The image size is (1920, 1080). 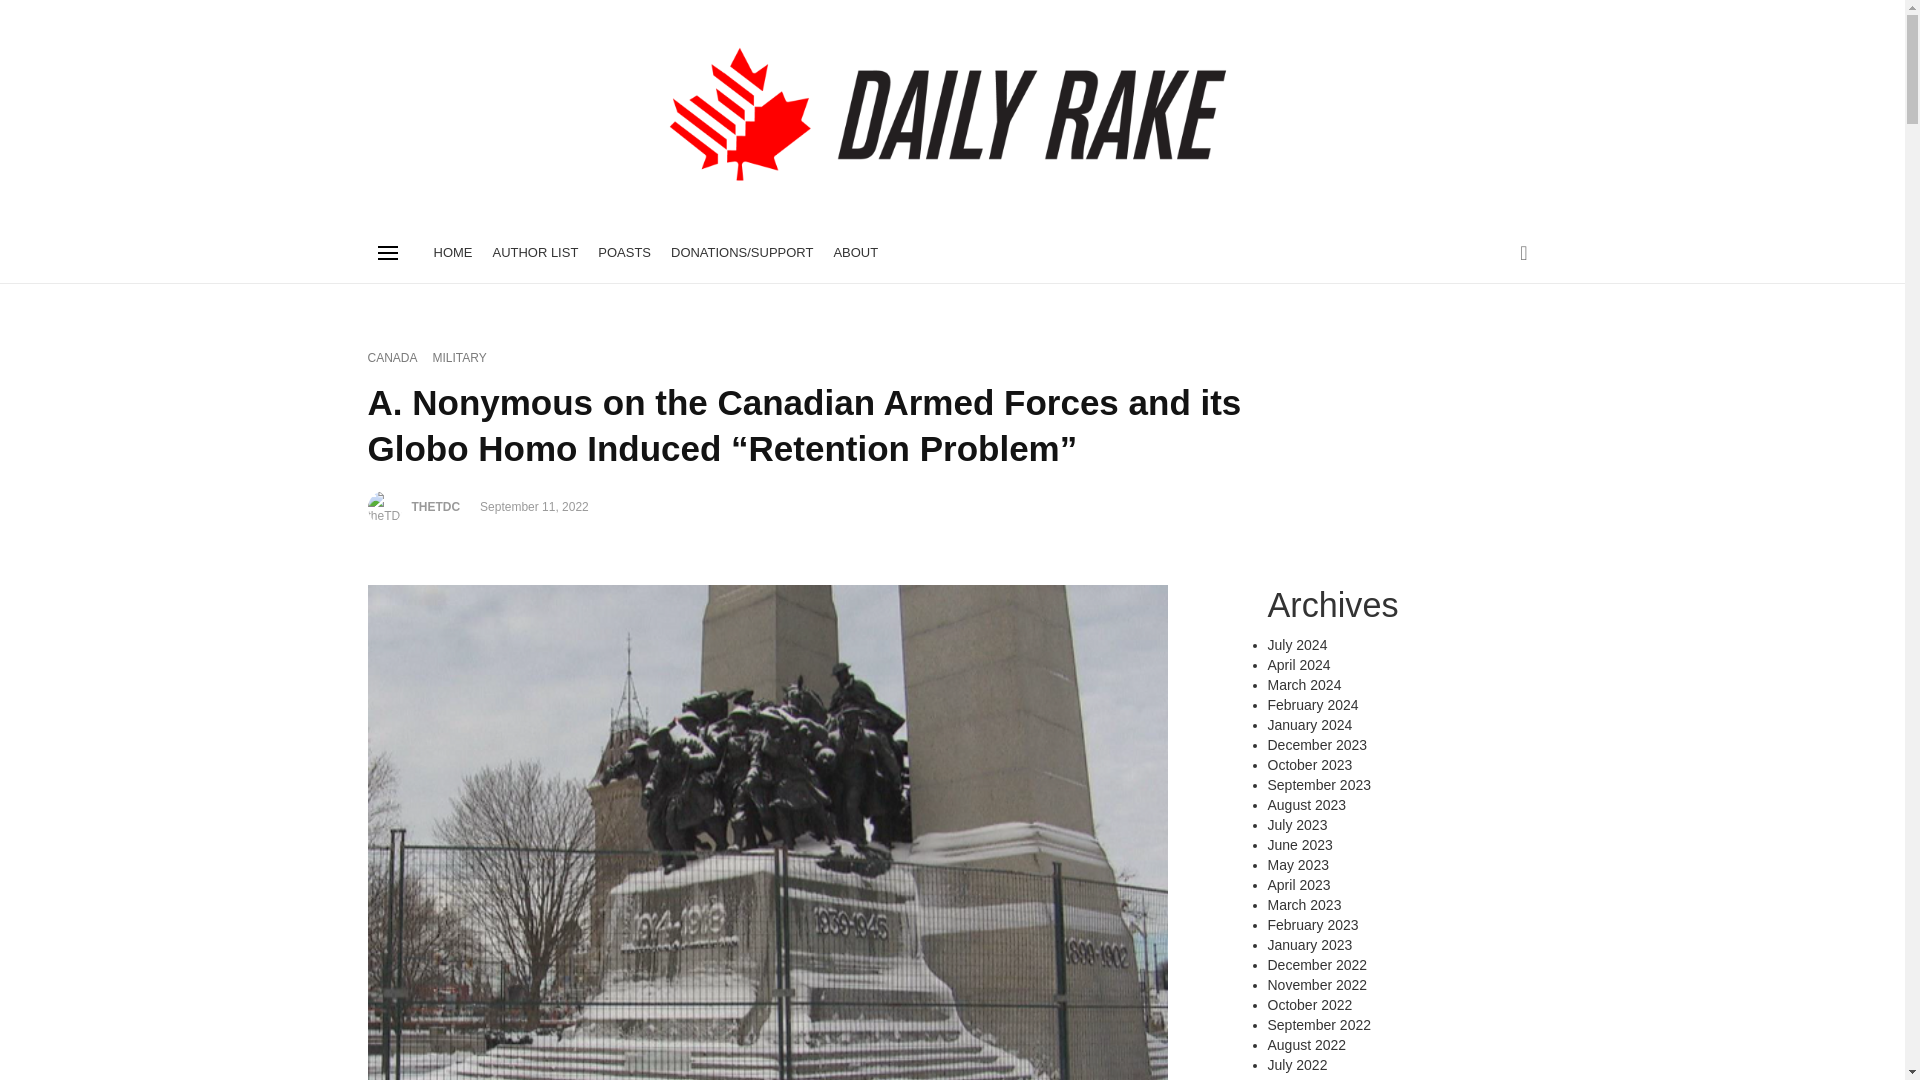 What do you see at coordinates (624, 252) in the screenshot?
I see `POASTS` at bounding box center [624, 252].